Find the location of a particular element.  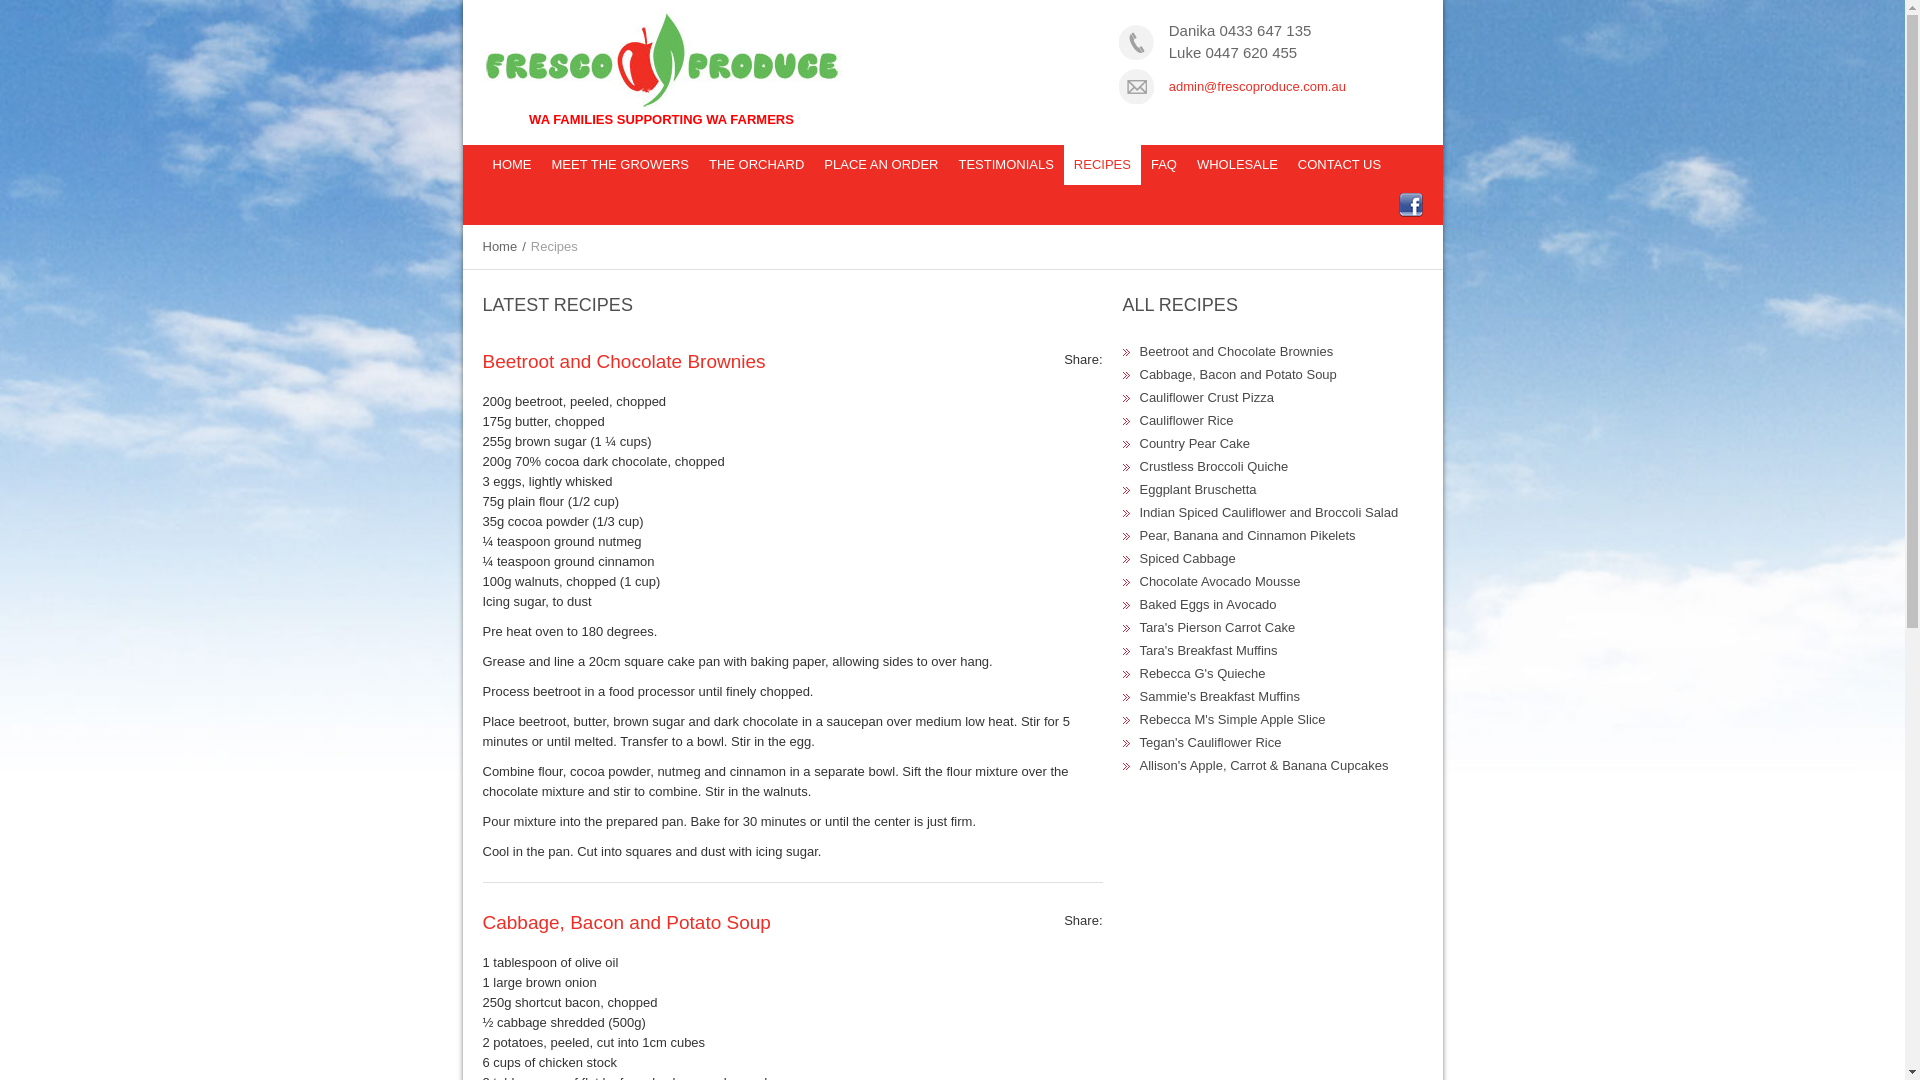

Indian Spiced Cauliflower and Broccoli Salad is located at coordinates (1270, 512).